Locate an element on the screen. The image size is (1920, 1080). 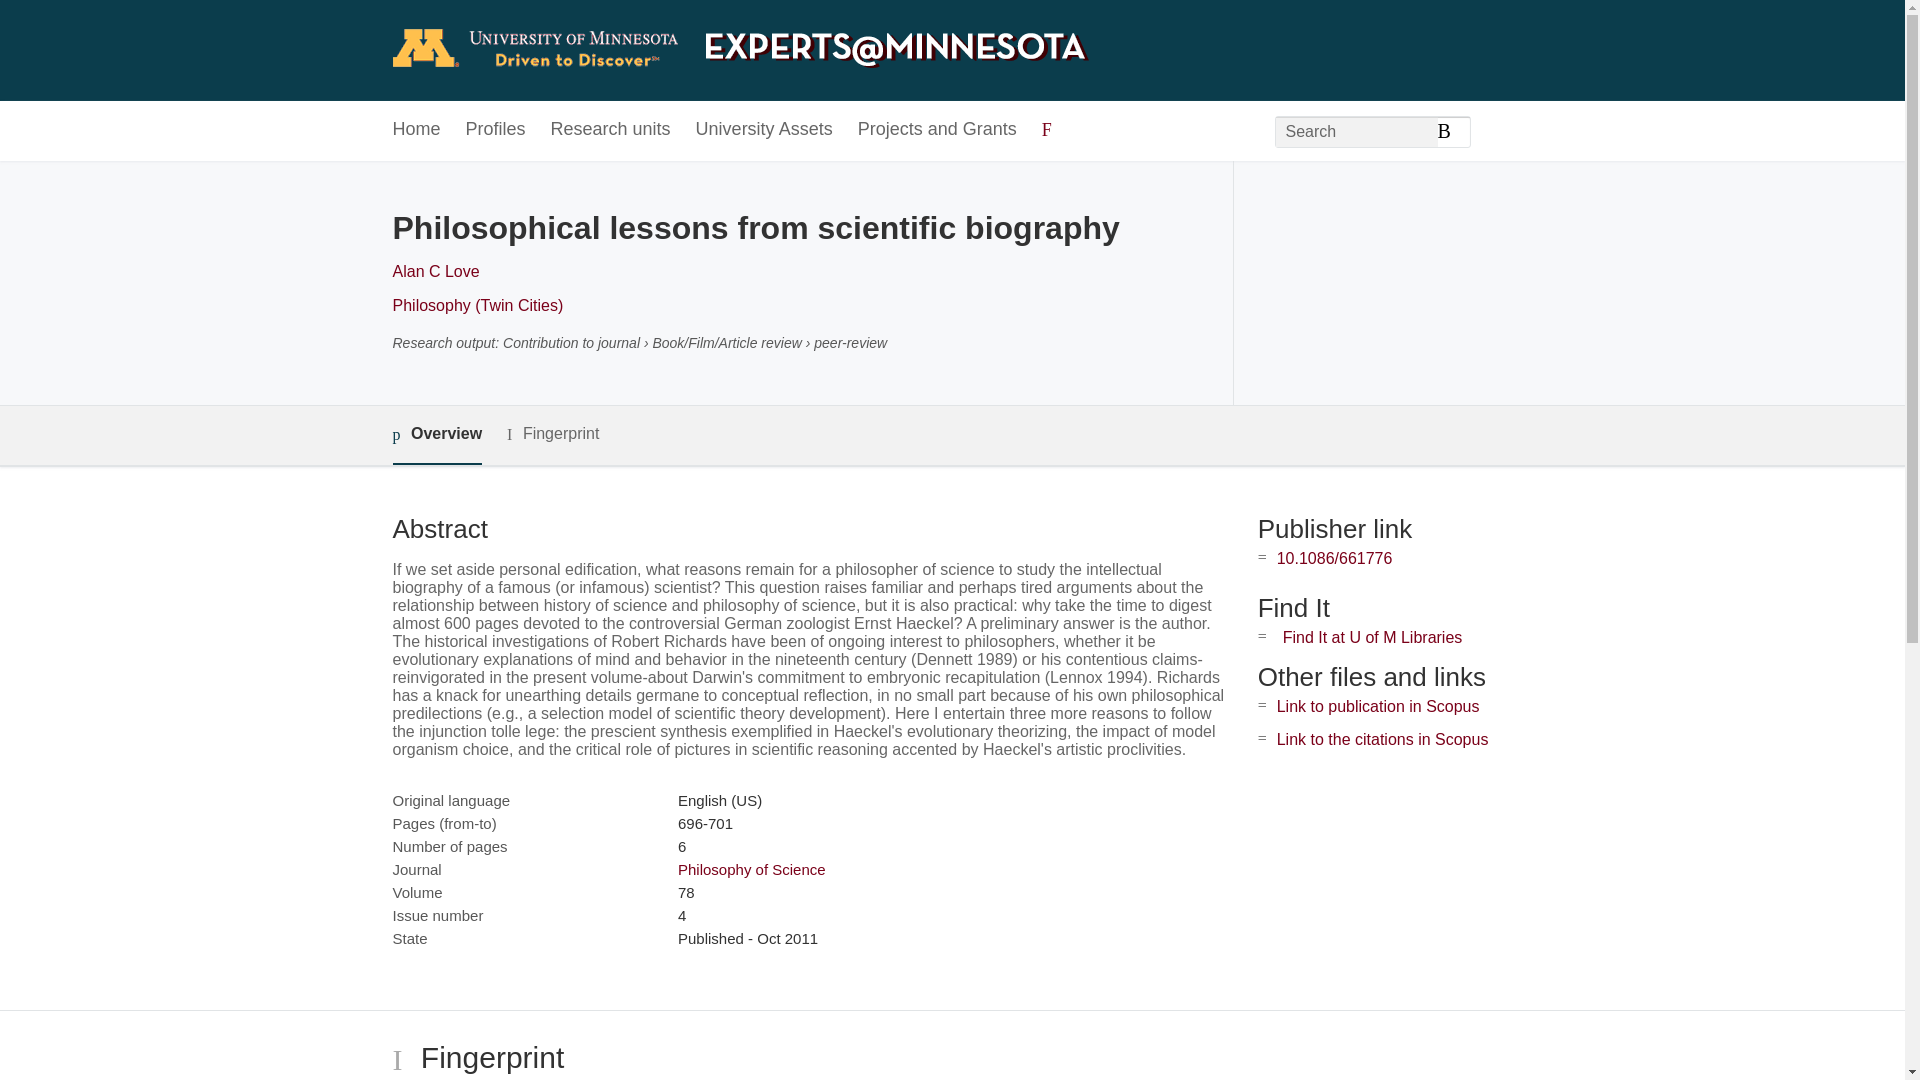
Profiles is located at coordinates (496, 130).